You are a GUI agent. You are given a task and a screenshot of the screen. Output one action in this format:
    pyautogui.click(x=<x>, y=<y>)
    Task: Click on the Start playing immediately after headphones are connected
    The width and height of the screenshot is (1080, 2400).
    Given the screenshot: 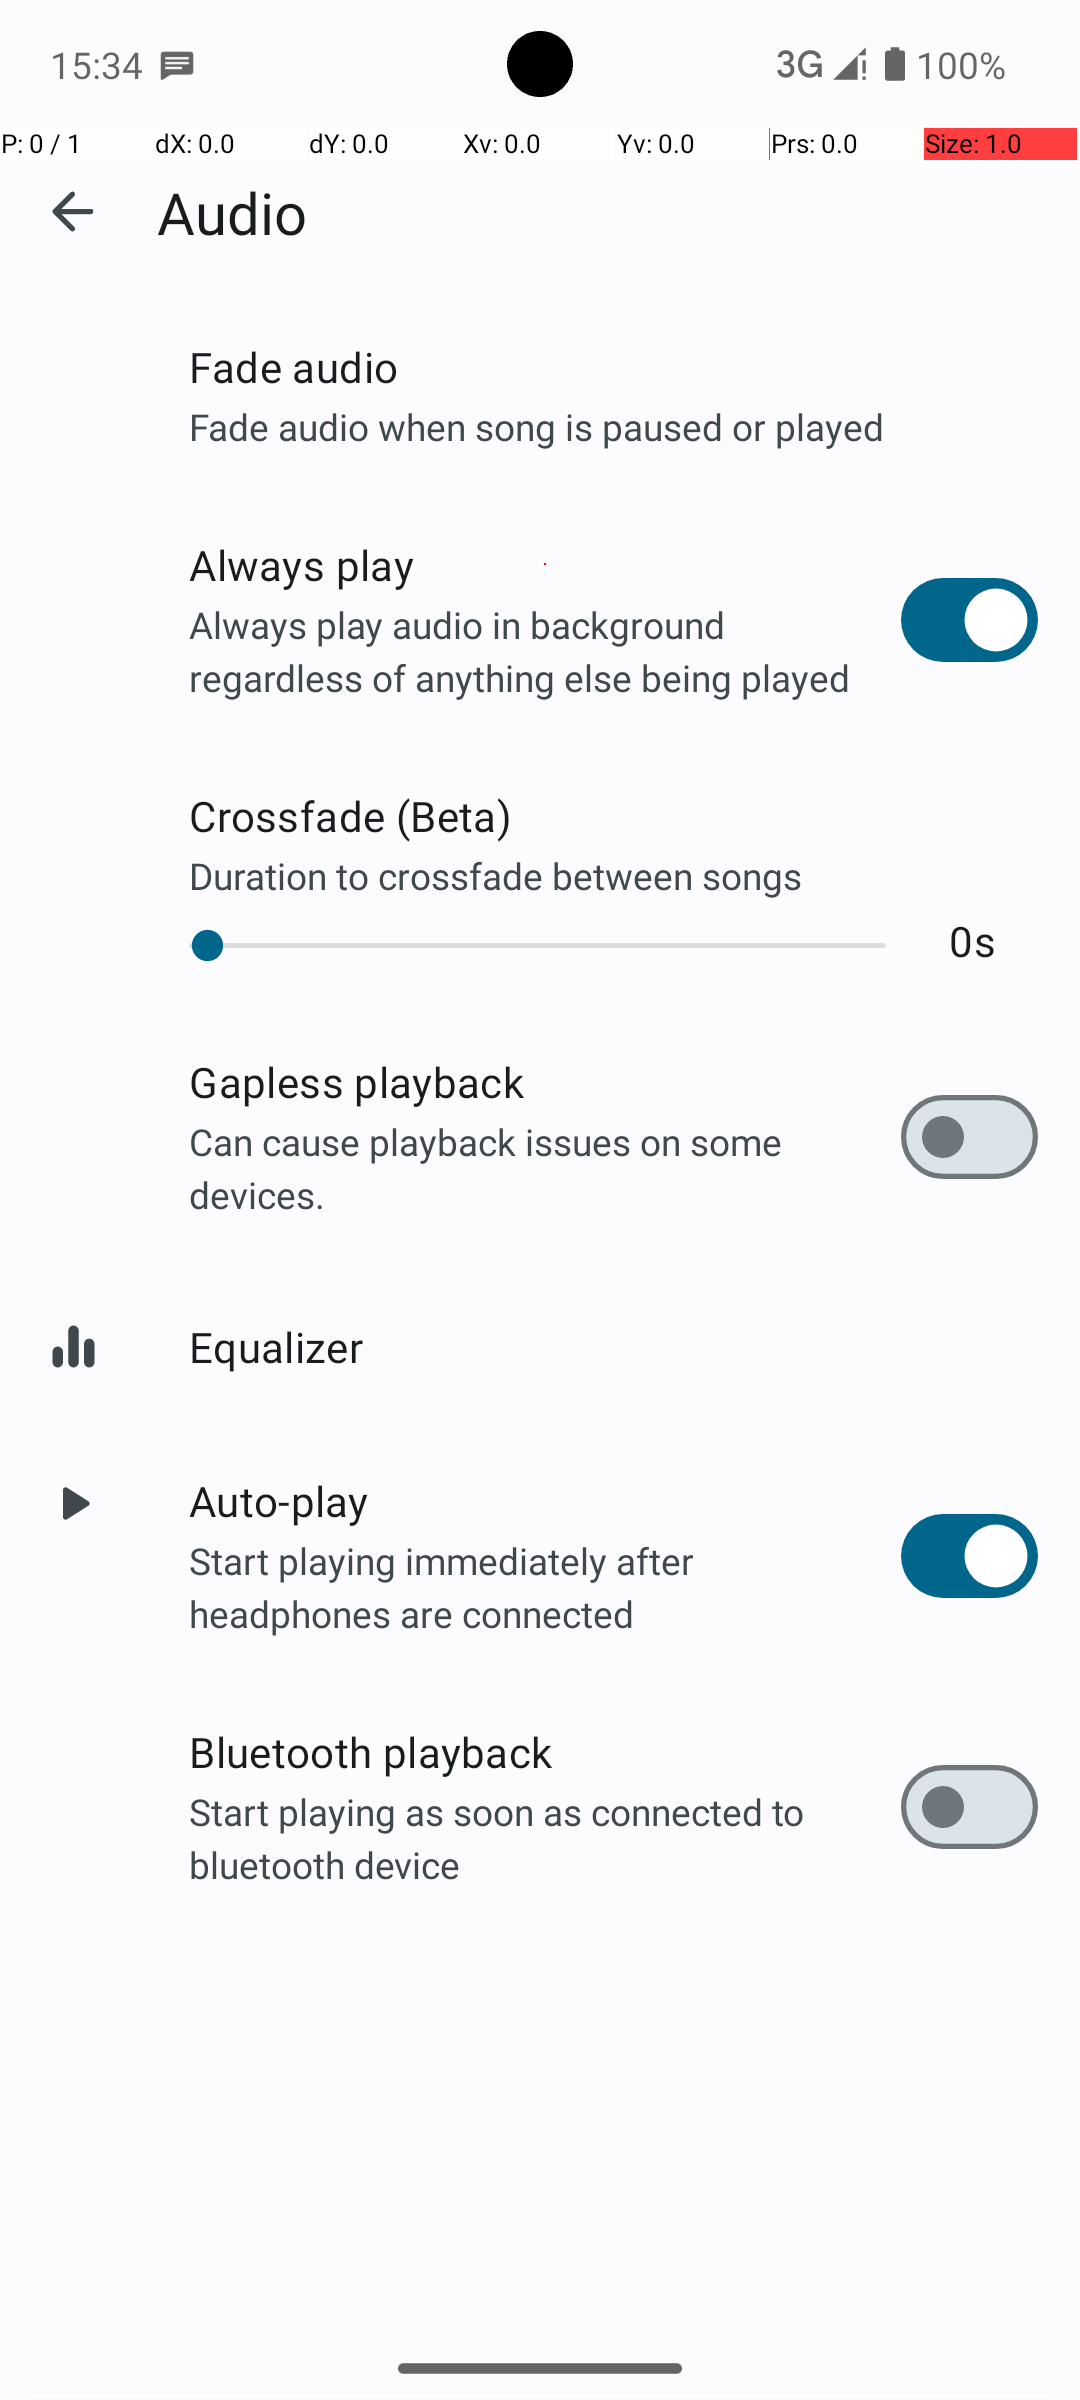 What is the action you would take?
    pyautogui.click(x=545, y=1586)
    